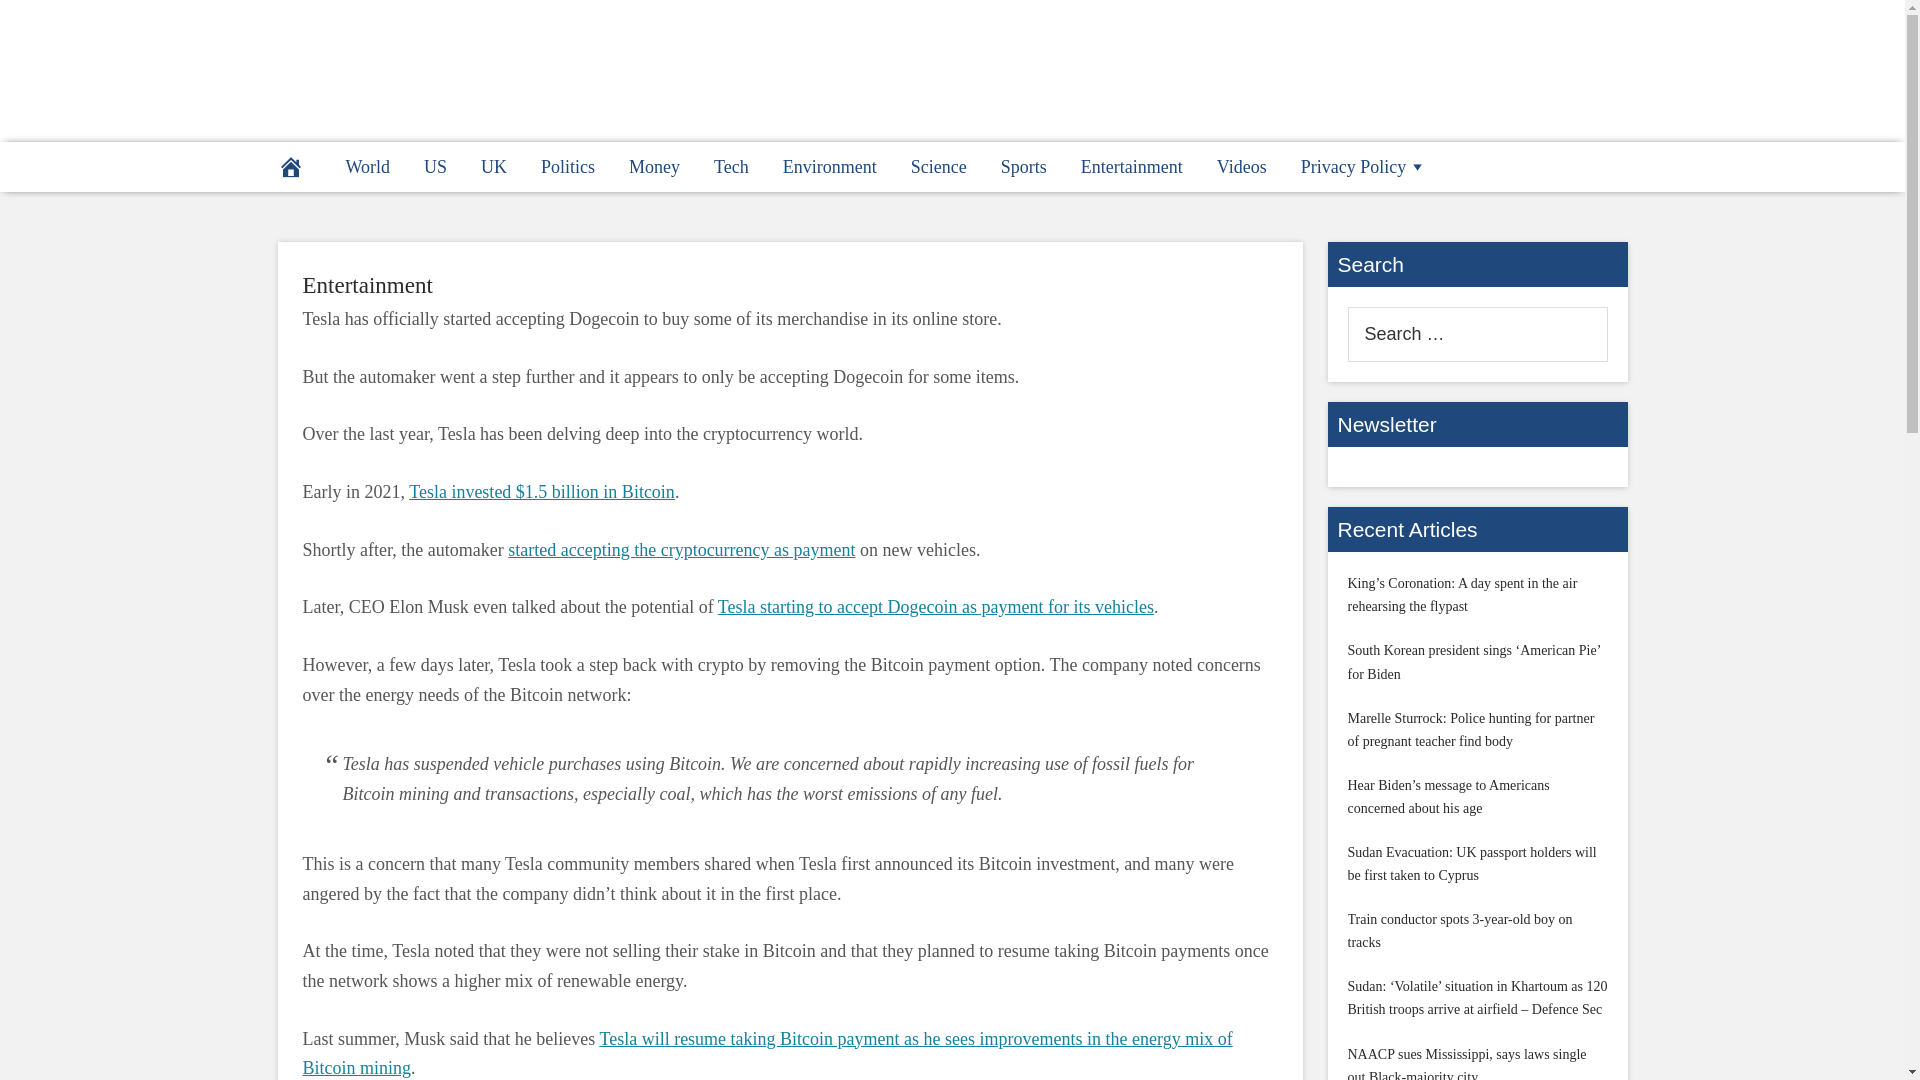 The height and width of the screenshot is (1080, 1920). Describe the element at coordinates (436, 166) in the screenshot. I see `US` at that location.